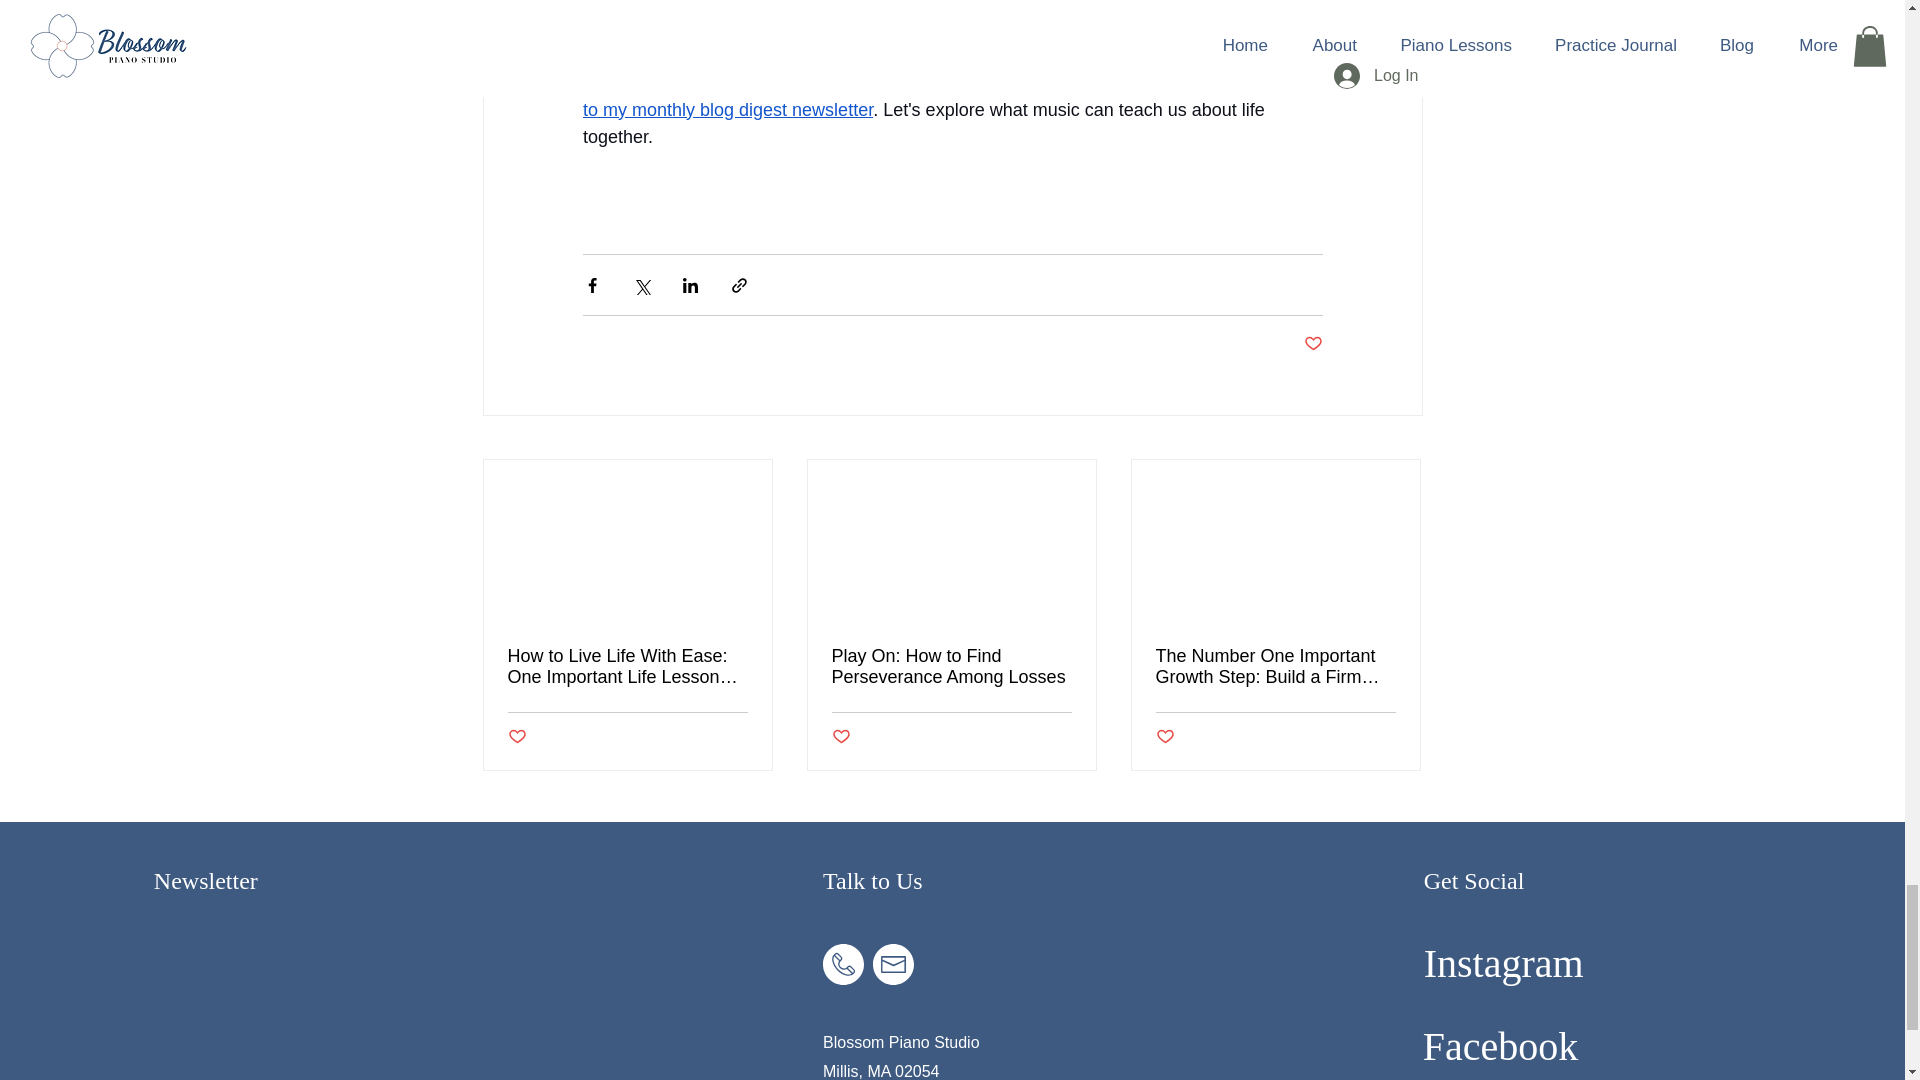  Describe the element at coordinates (951, 666) in the screenshot. I see `Play On: How to Find Perseverance Among Losses` at that location.